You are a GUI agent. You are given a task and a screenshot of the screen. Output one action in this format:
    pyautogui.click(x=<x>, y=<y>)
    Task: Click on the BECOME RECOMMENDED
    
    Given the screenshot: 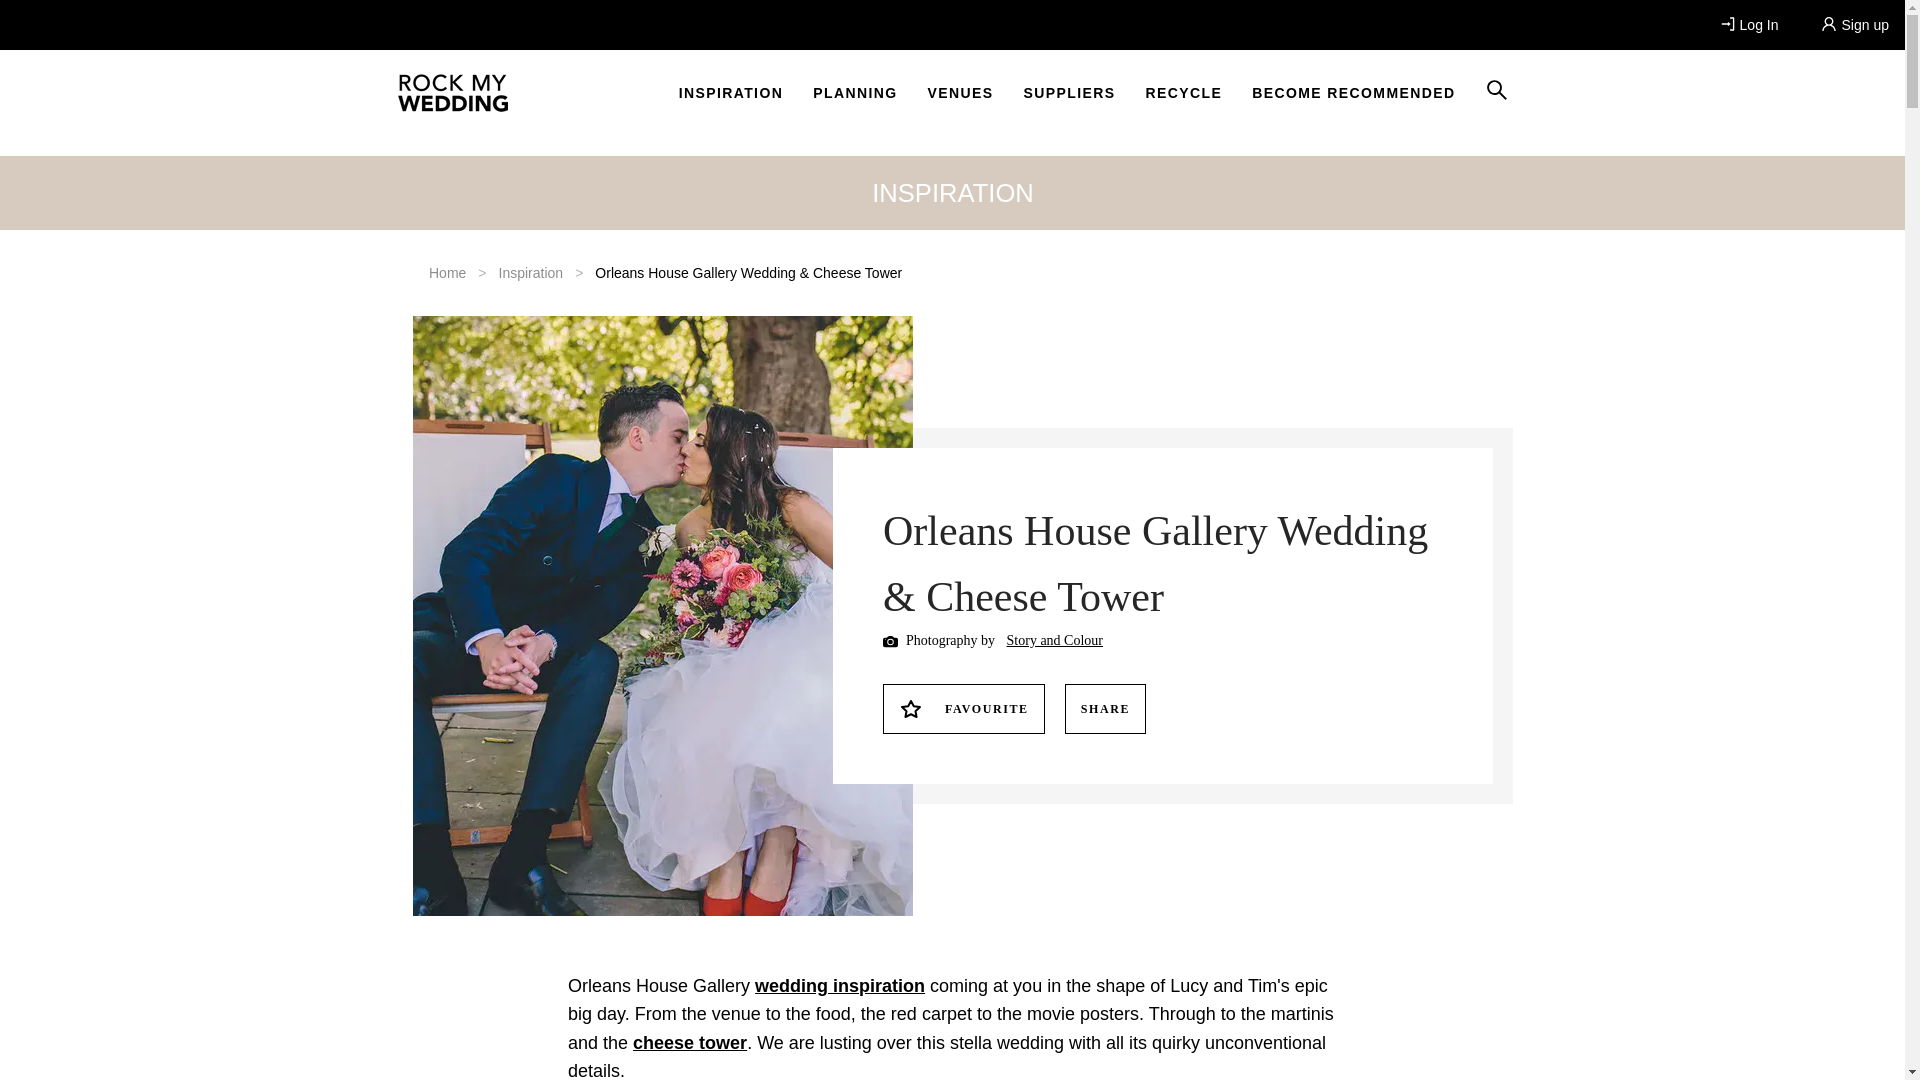 What is the action you would take?
    pyautogui.click(x=1353, y=92)
    